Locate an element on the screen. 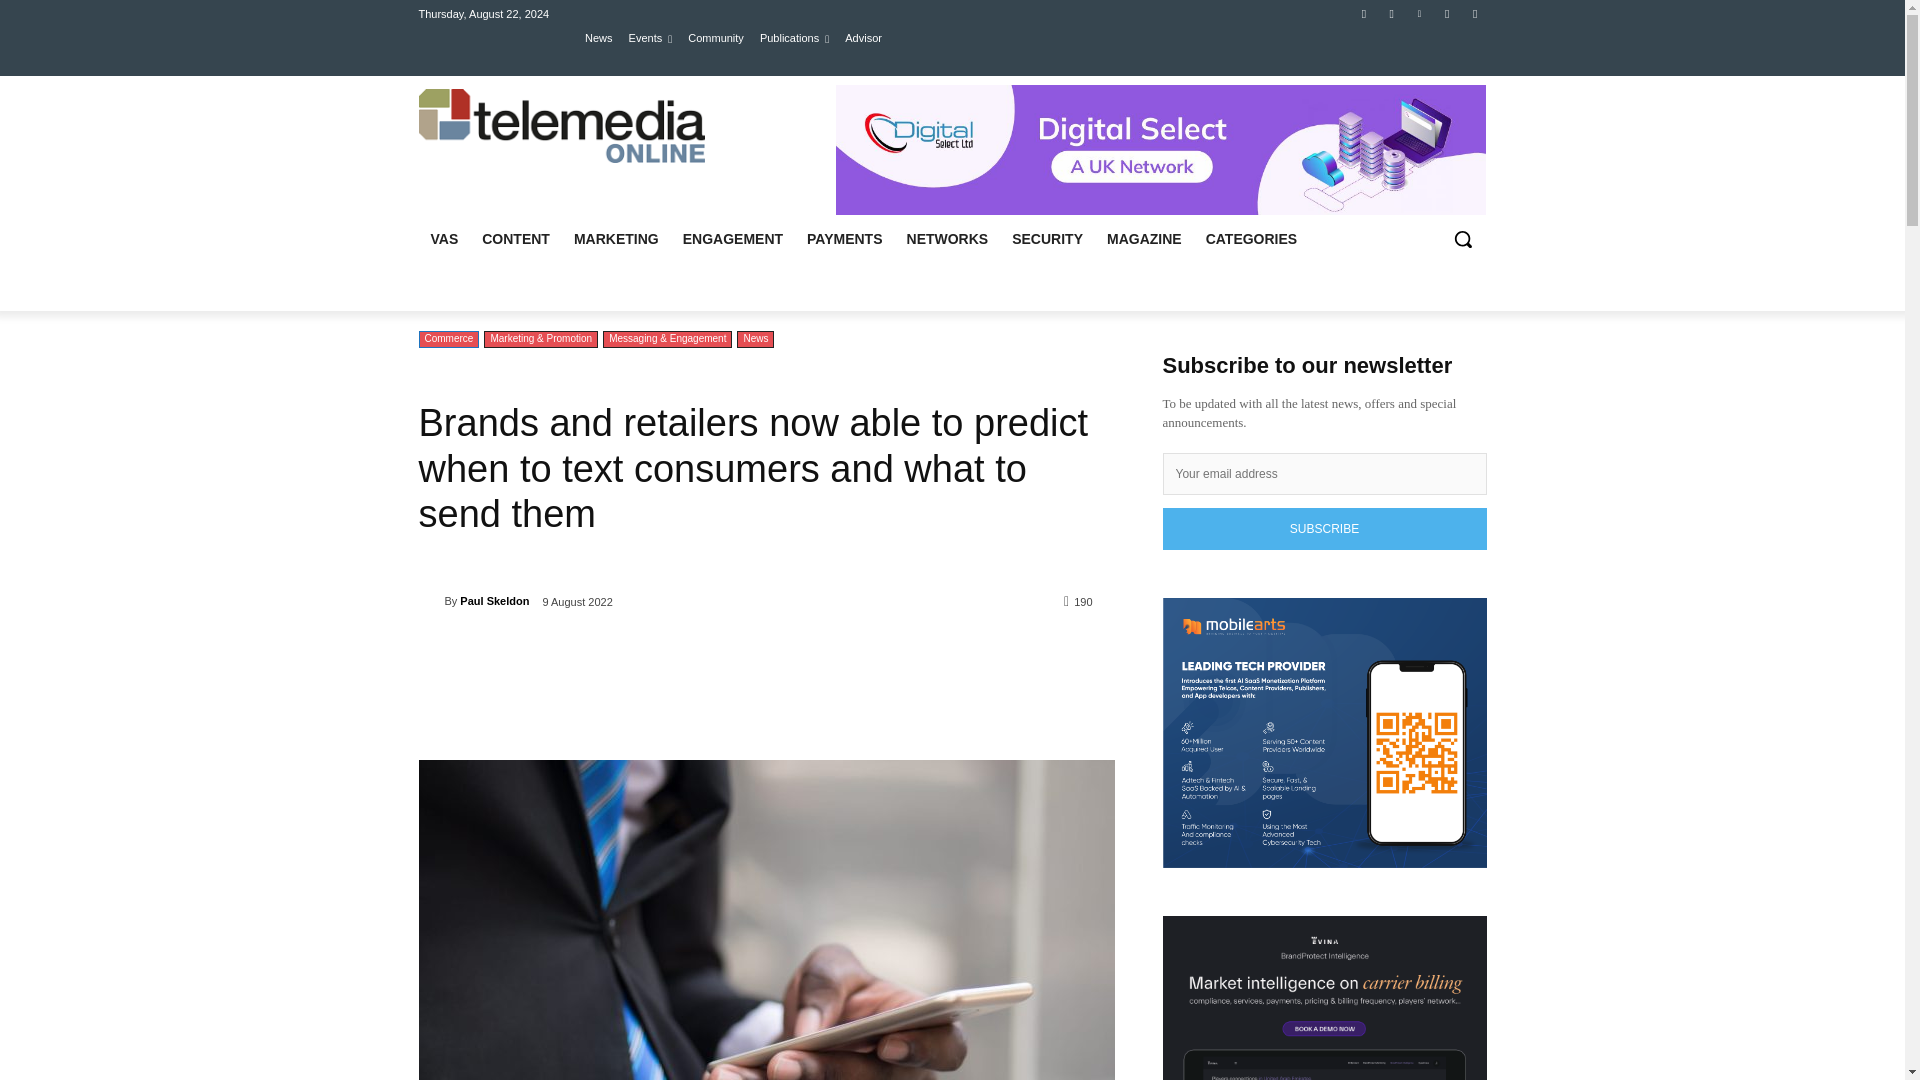  Twitter is located at coordinates (1392, 13).